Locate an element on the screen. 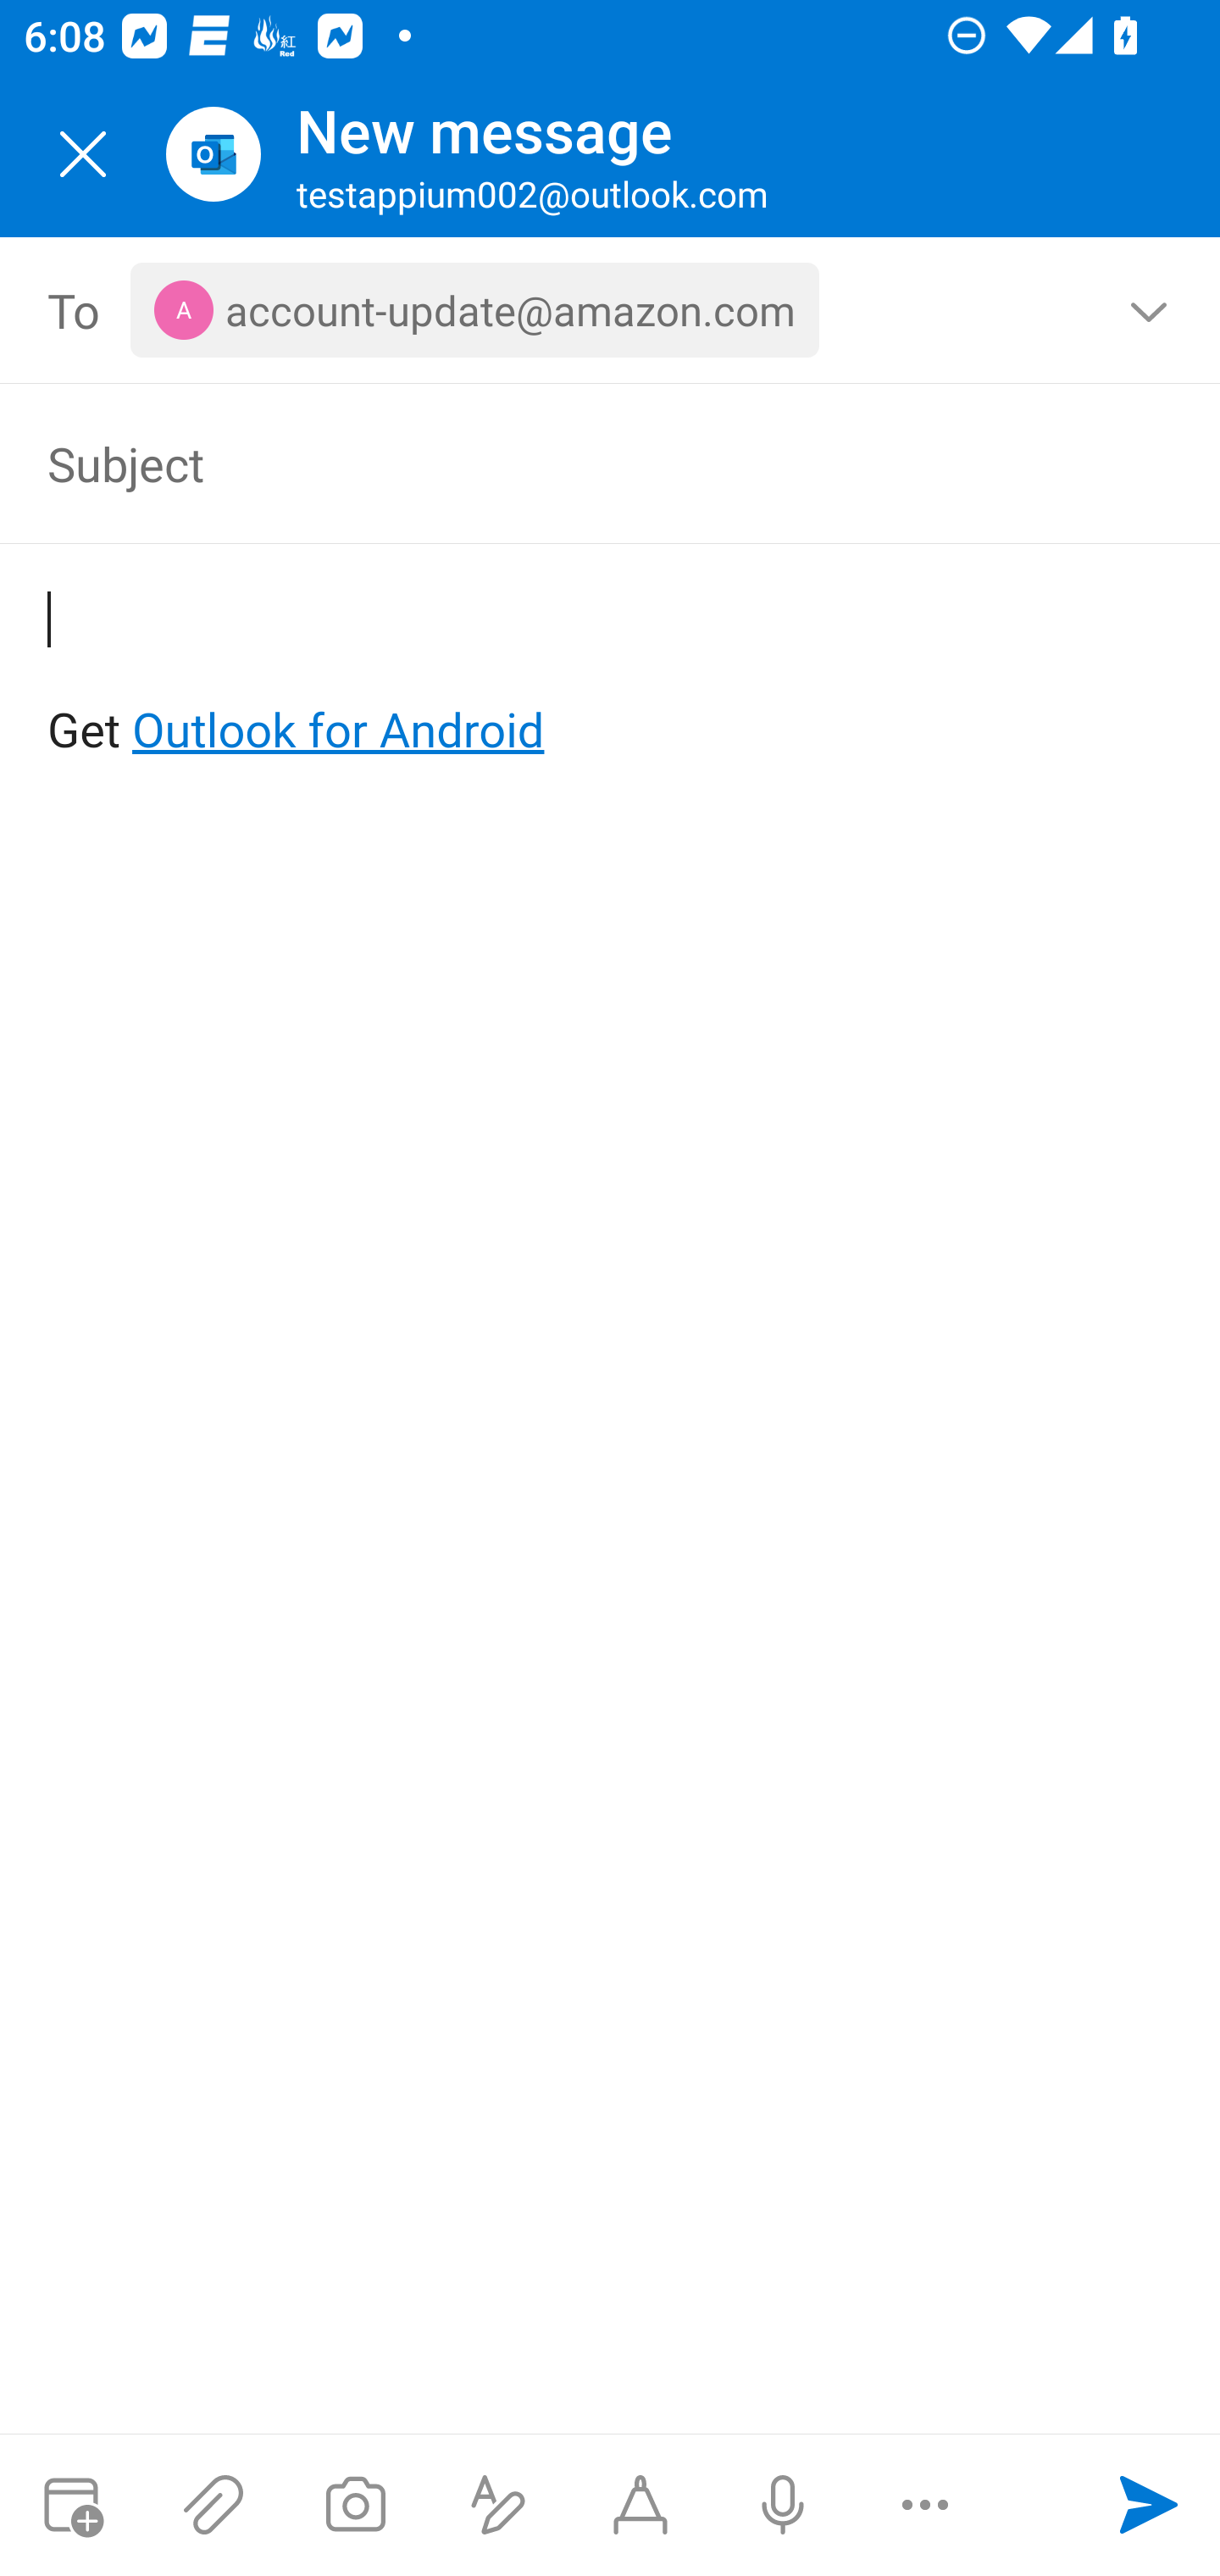  Close is located at coordinates (83, 154).